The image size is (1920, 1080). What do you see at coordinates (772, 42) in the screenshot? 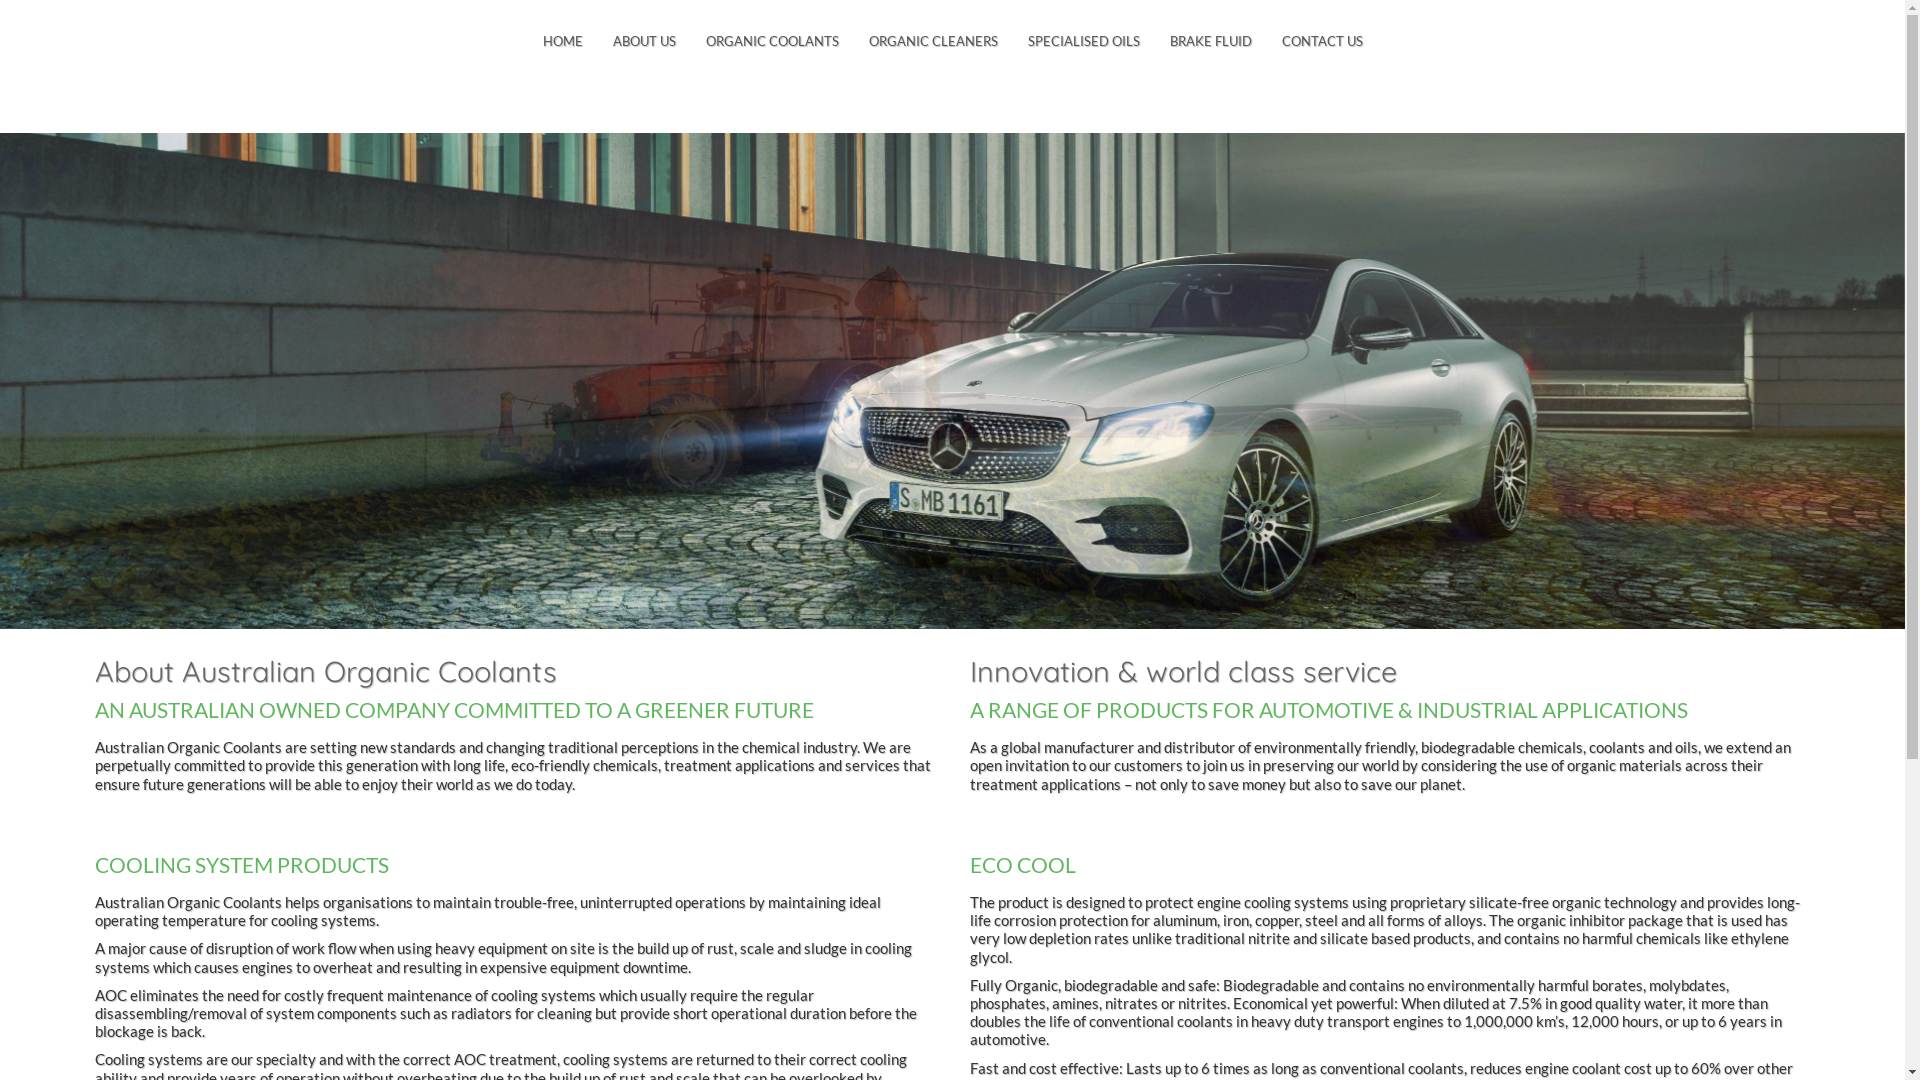
I see `ORGANIC COOLANTS` at bounding box center [772, 42].